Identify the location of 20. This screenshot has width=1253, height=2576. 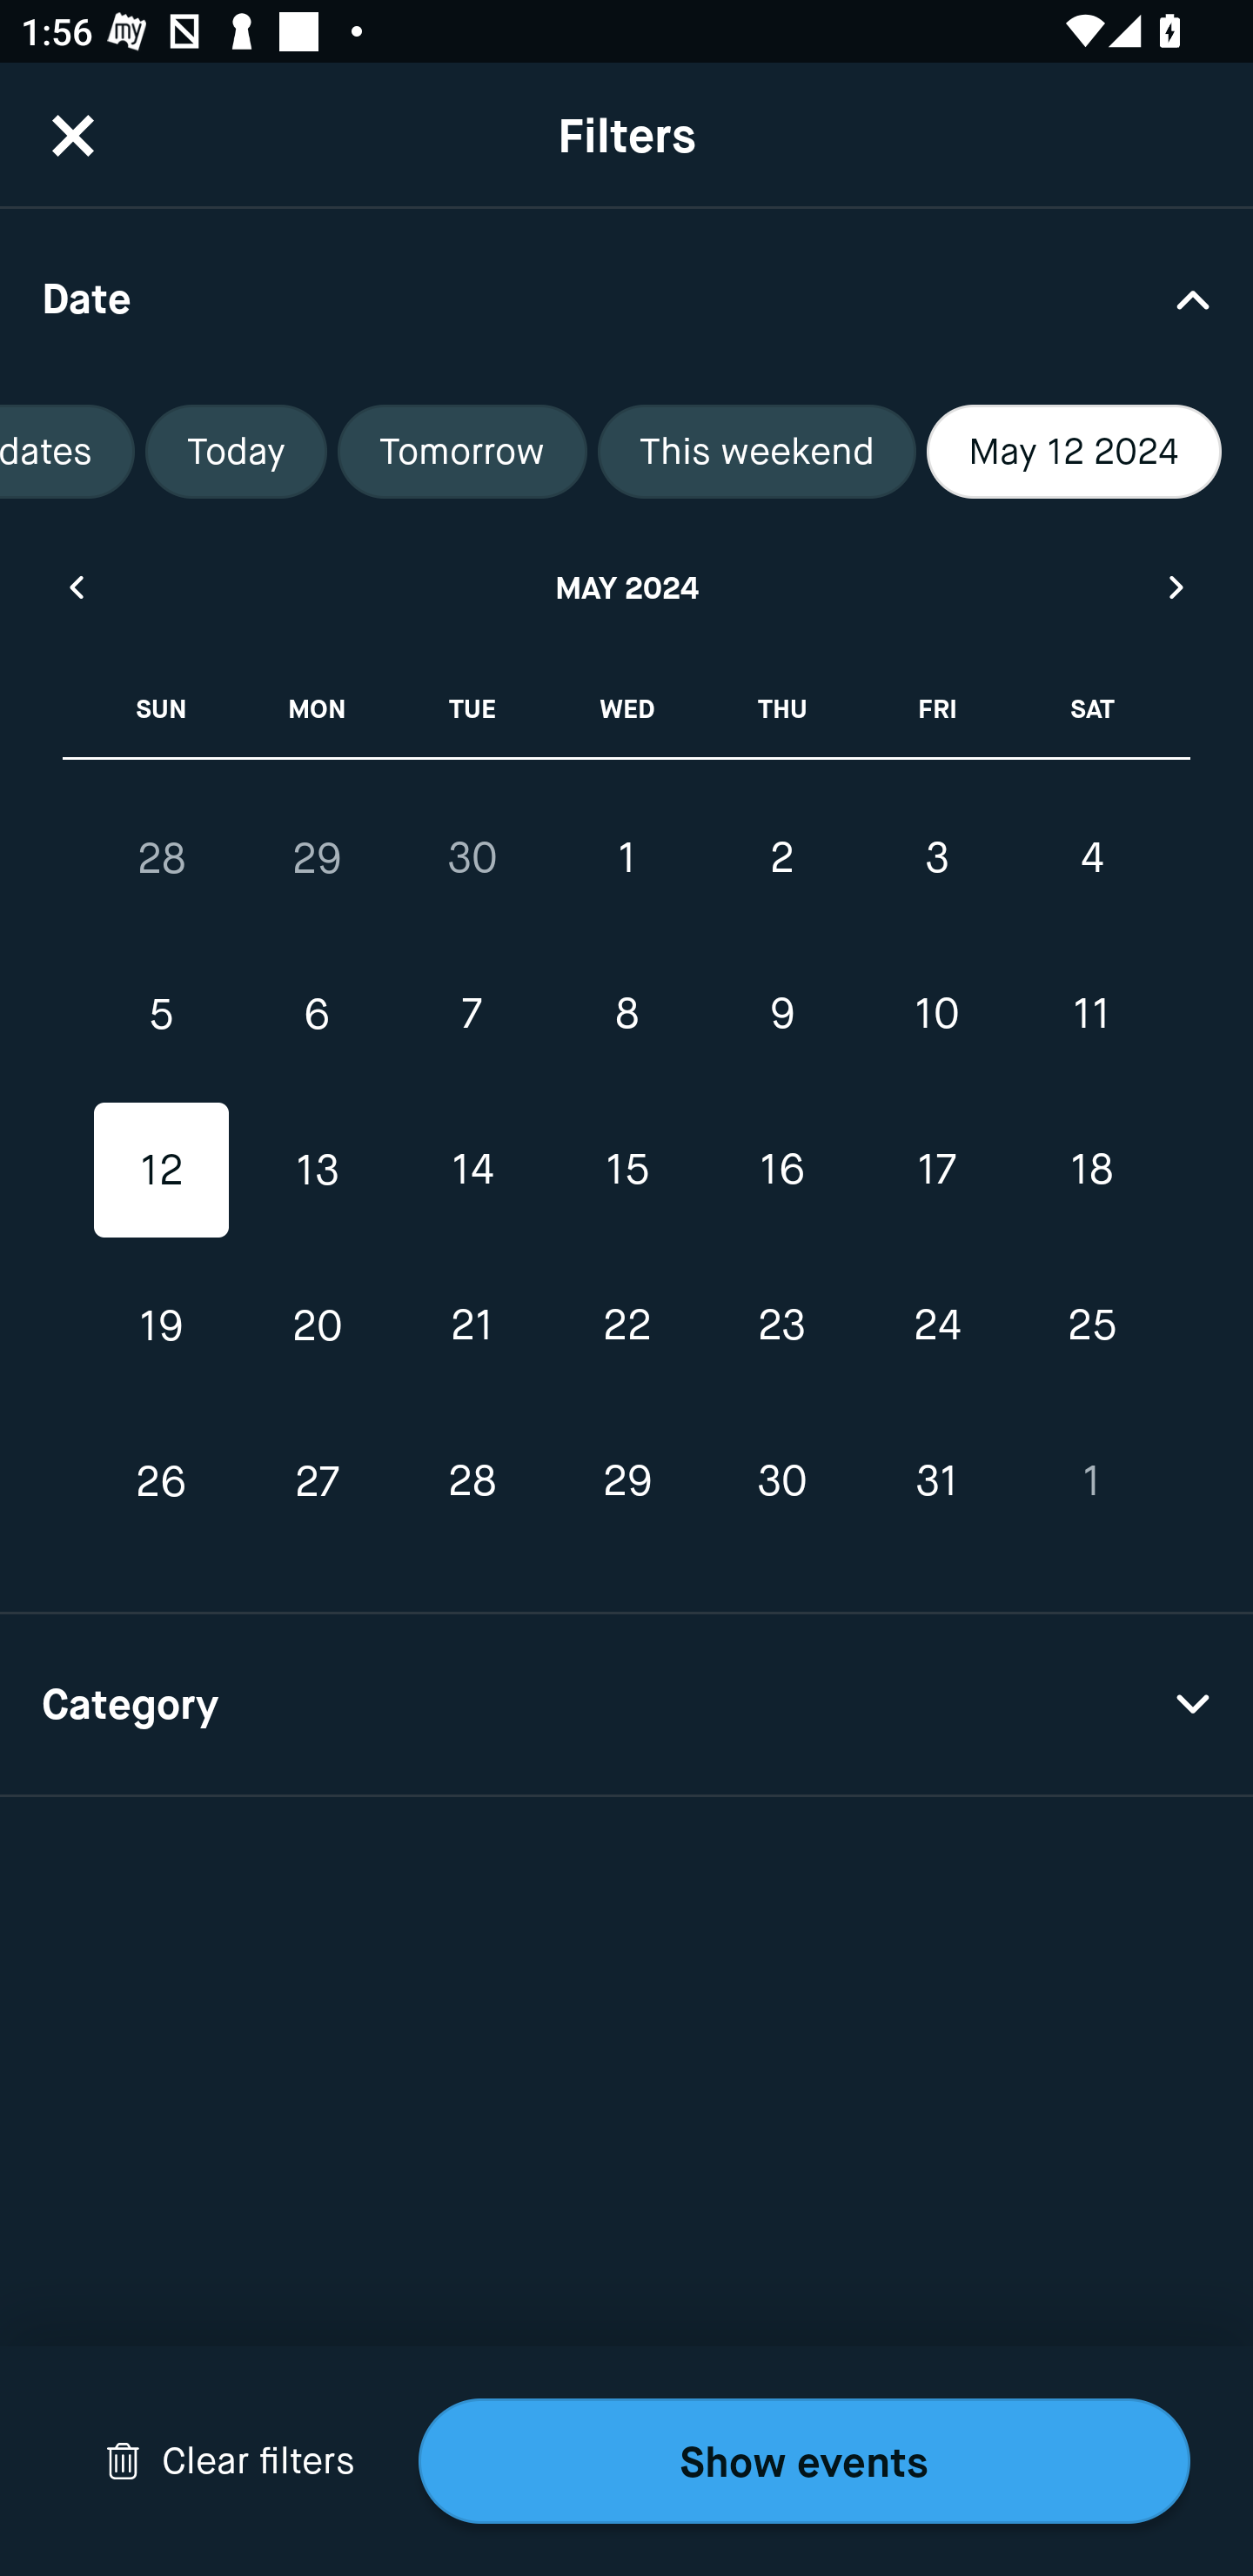
(317, 1325).